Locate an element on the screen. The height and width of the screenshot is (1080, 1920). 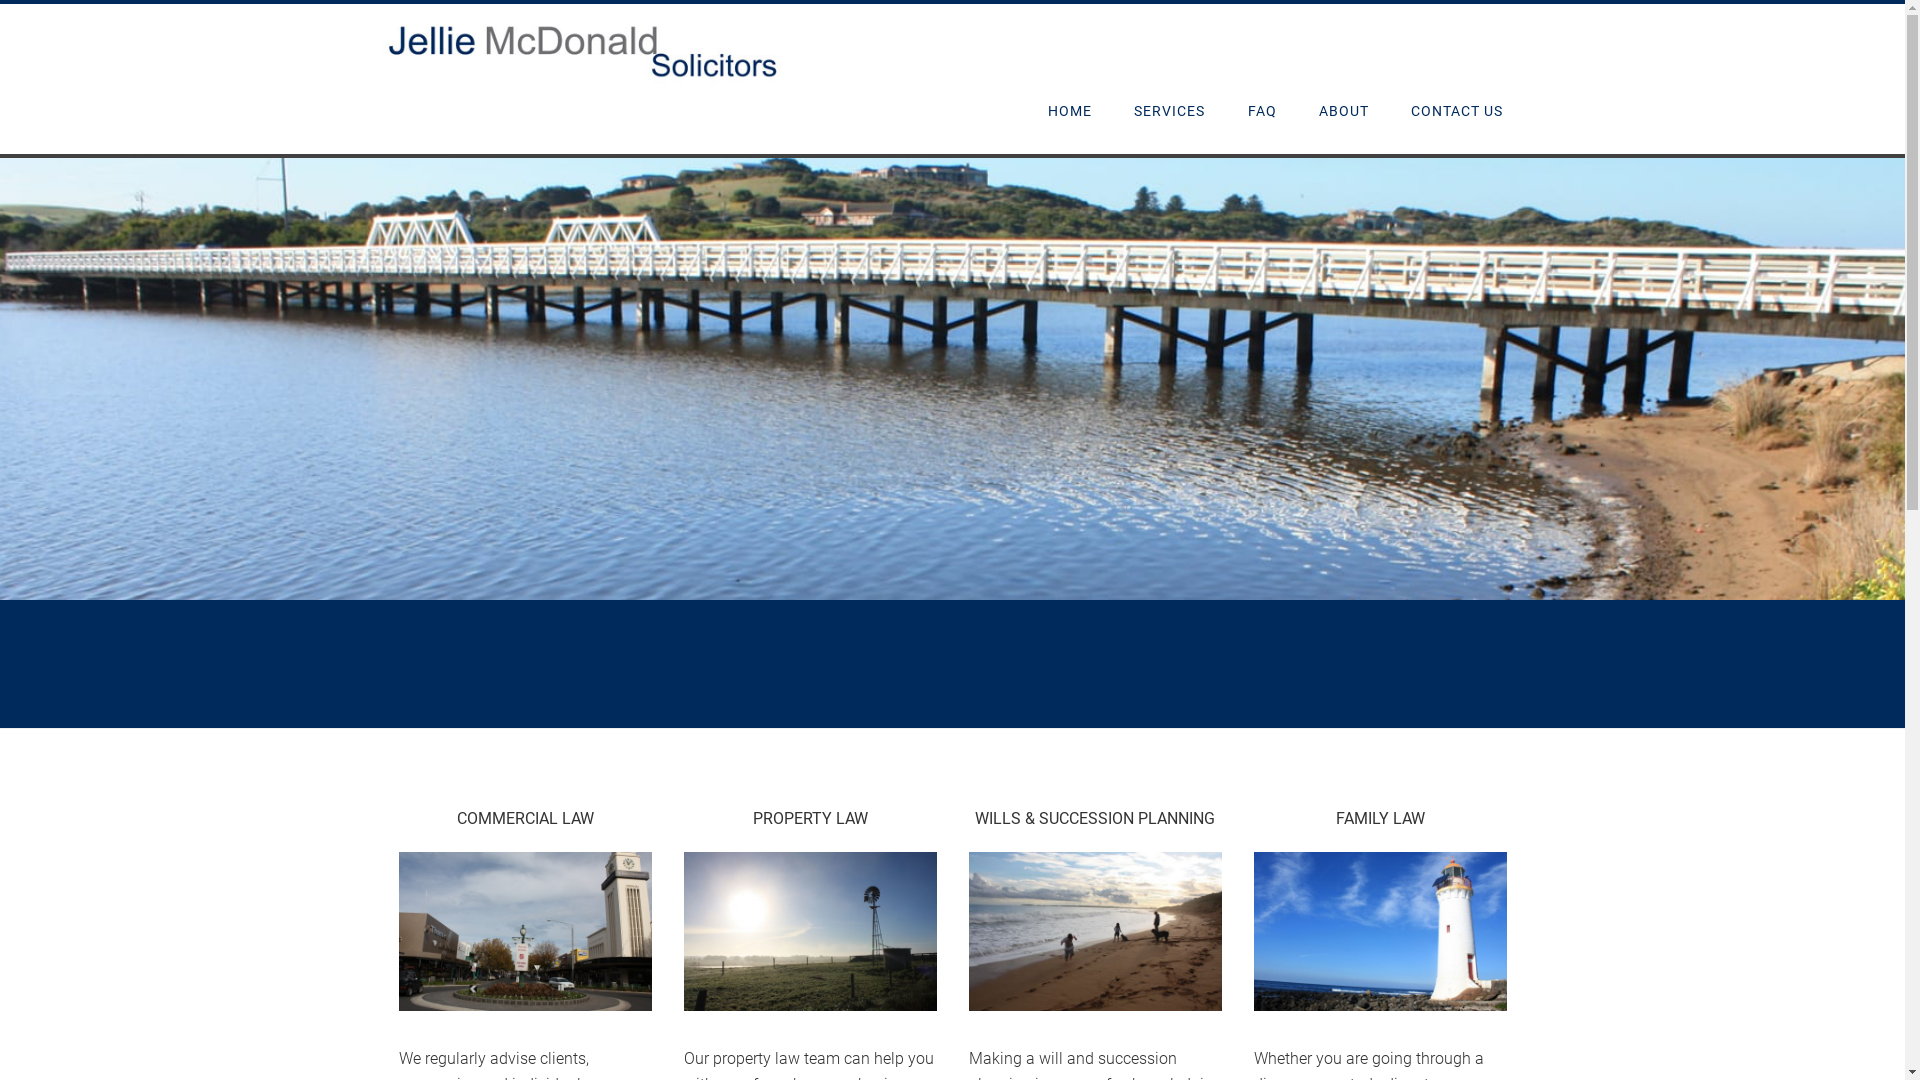
ABOUT is located at coordinates (1344, 112).